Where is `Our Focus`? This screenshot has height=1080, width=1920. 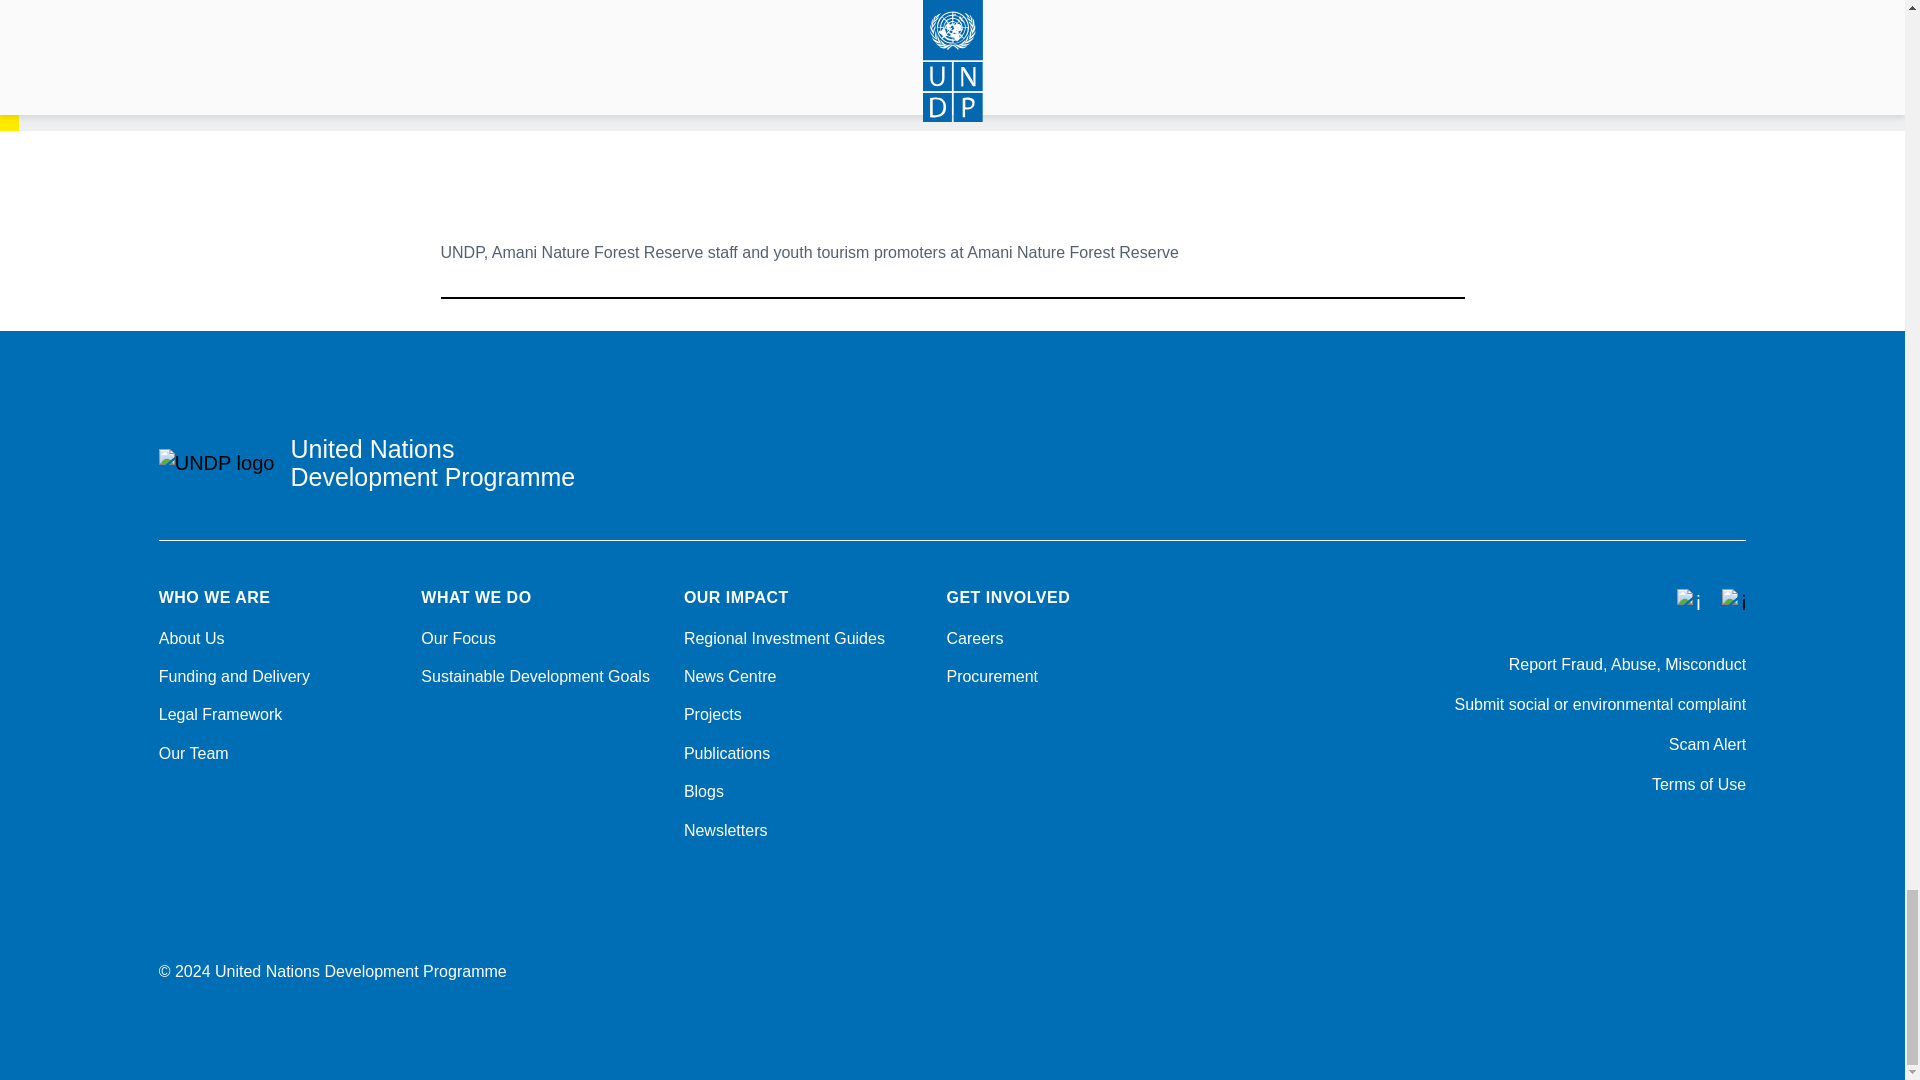
Our Focus is located at coordinates (540, 638).